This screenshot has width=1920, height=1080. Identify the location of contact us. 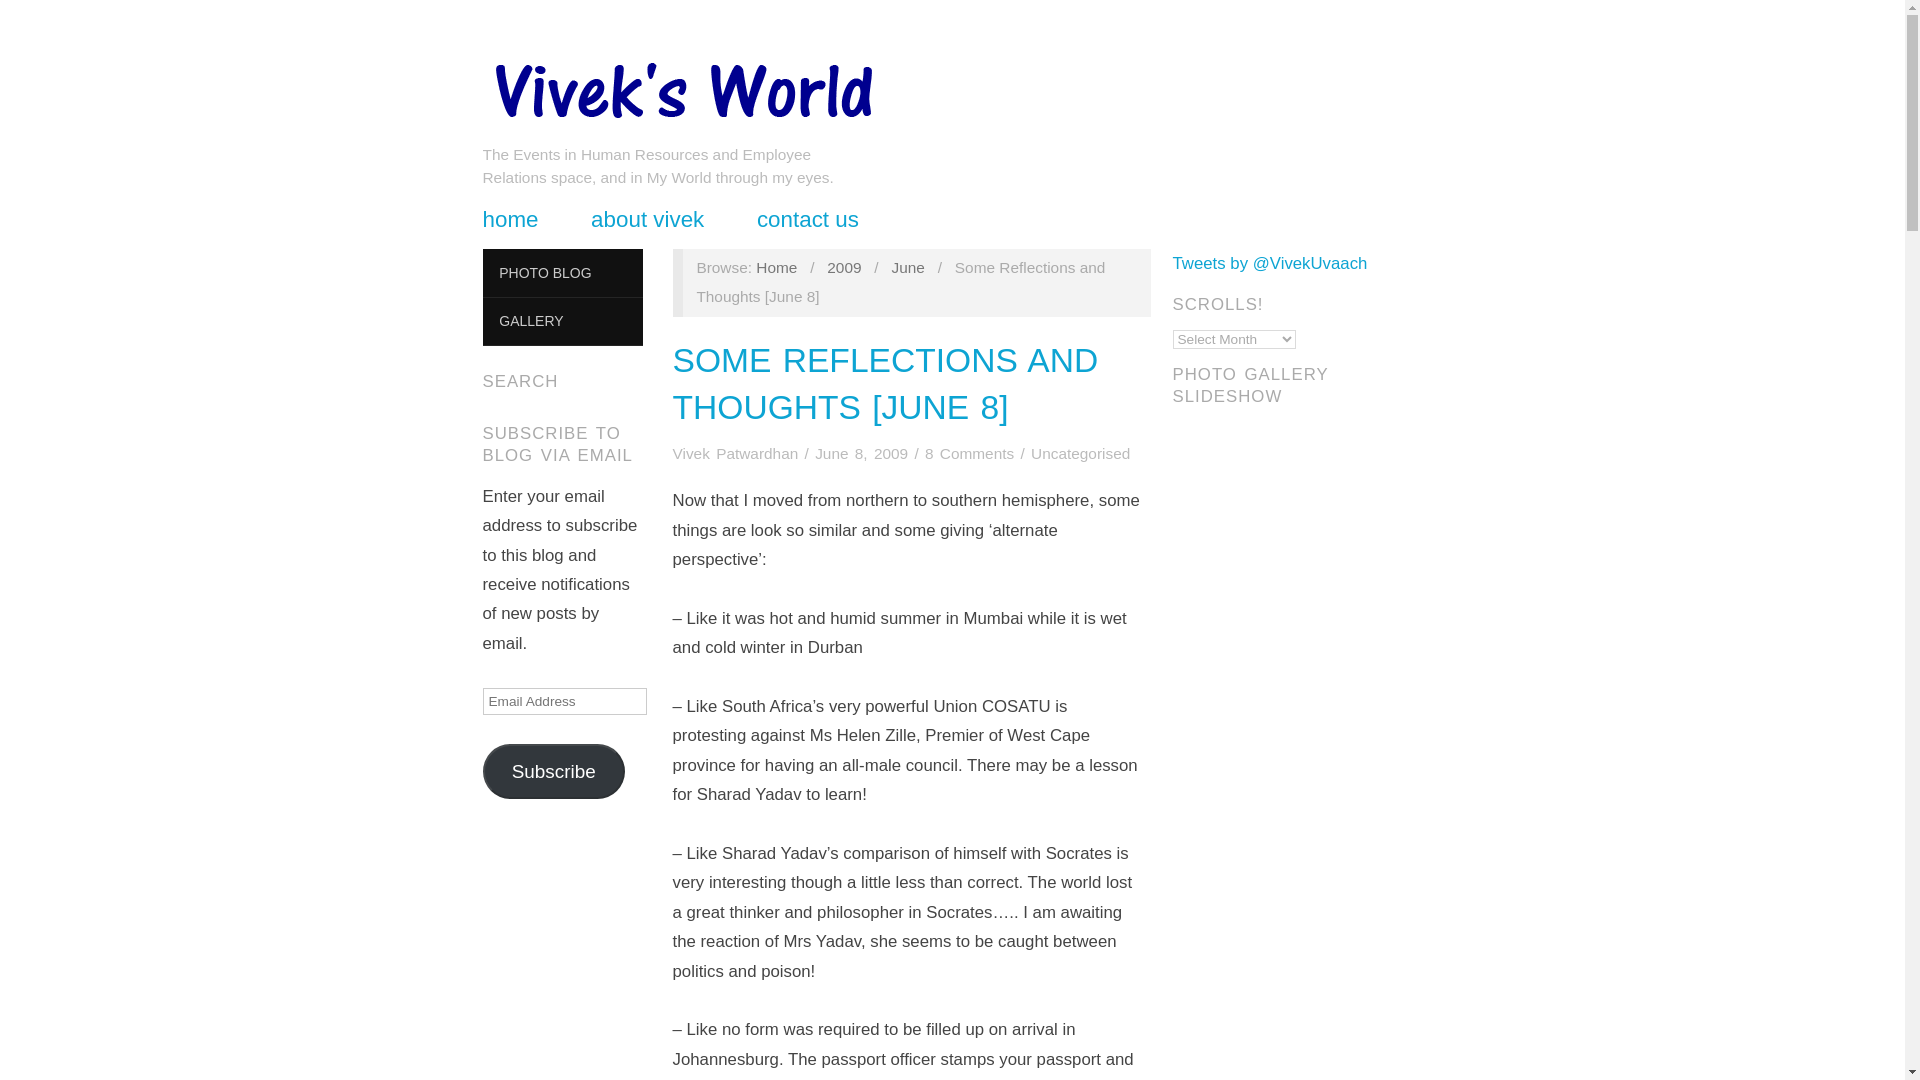
(807, 220).